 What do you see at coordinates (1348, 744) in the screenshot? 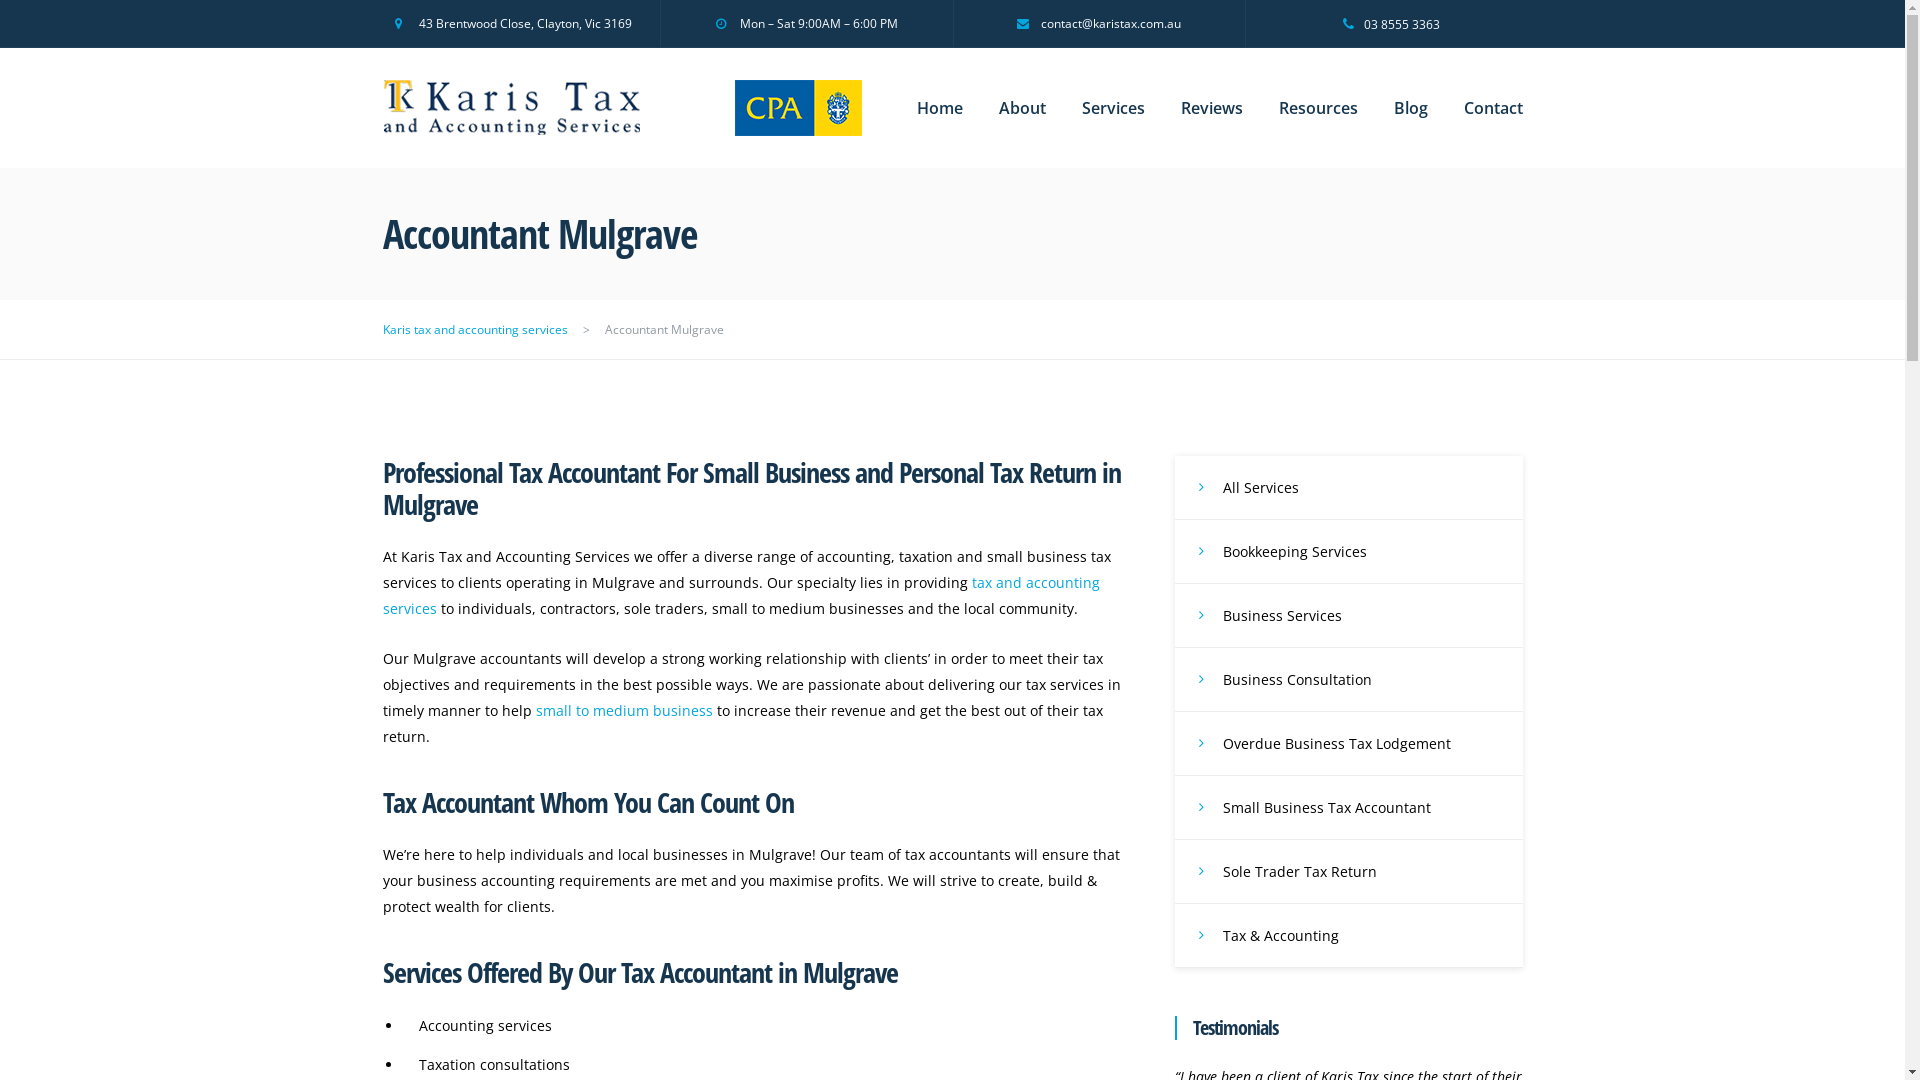
I see `Overdue Business Tax Lodgement` at bounding box center [1348, 744].